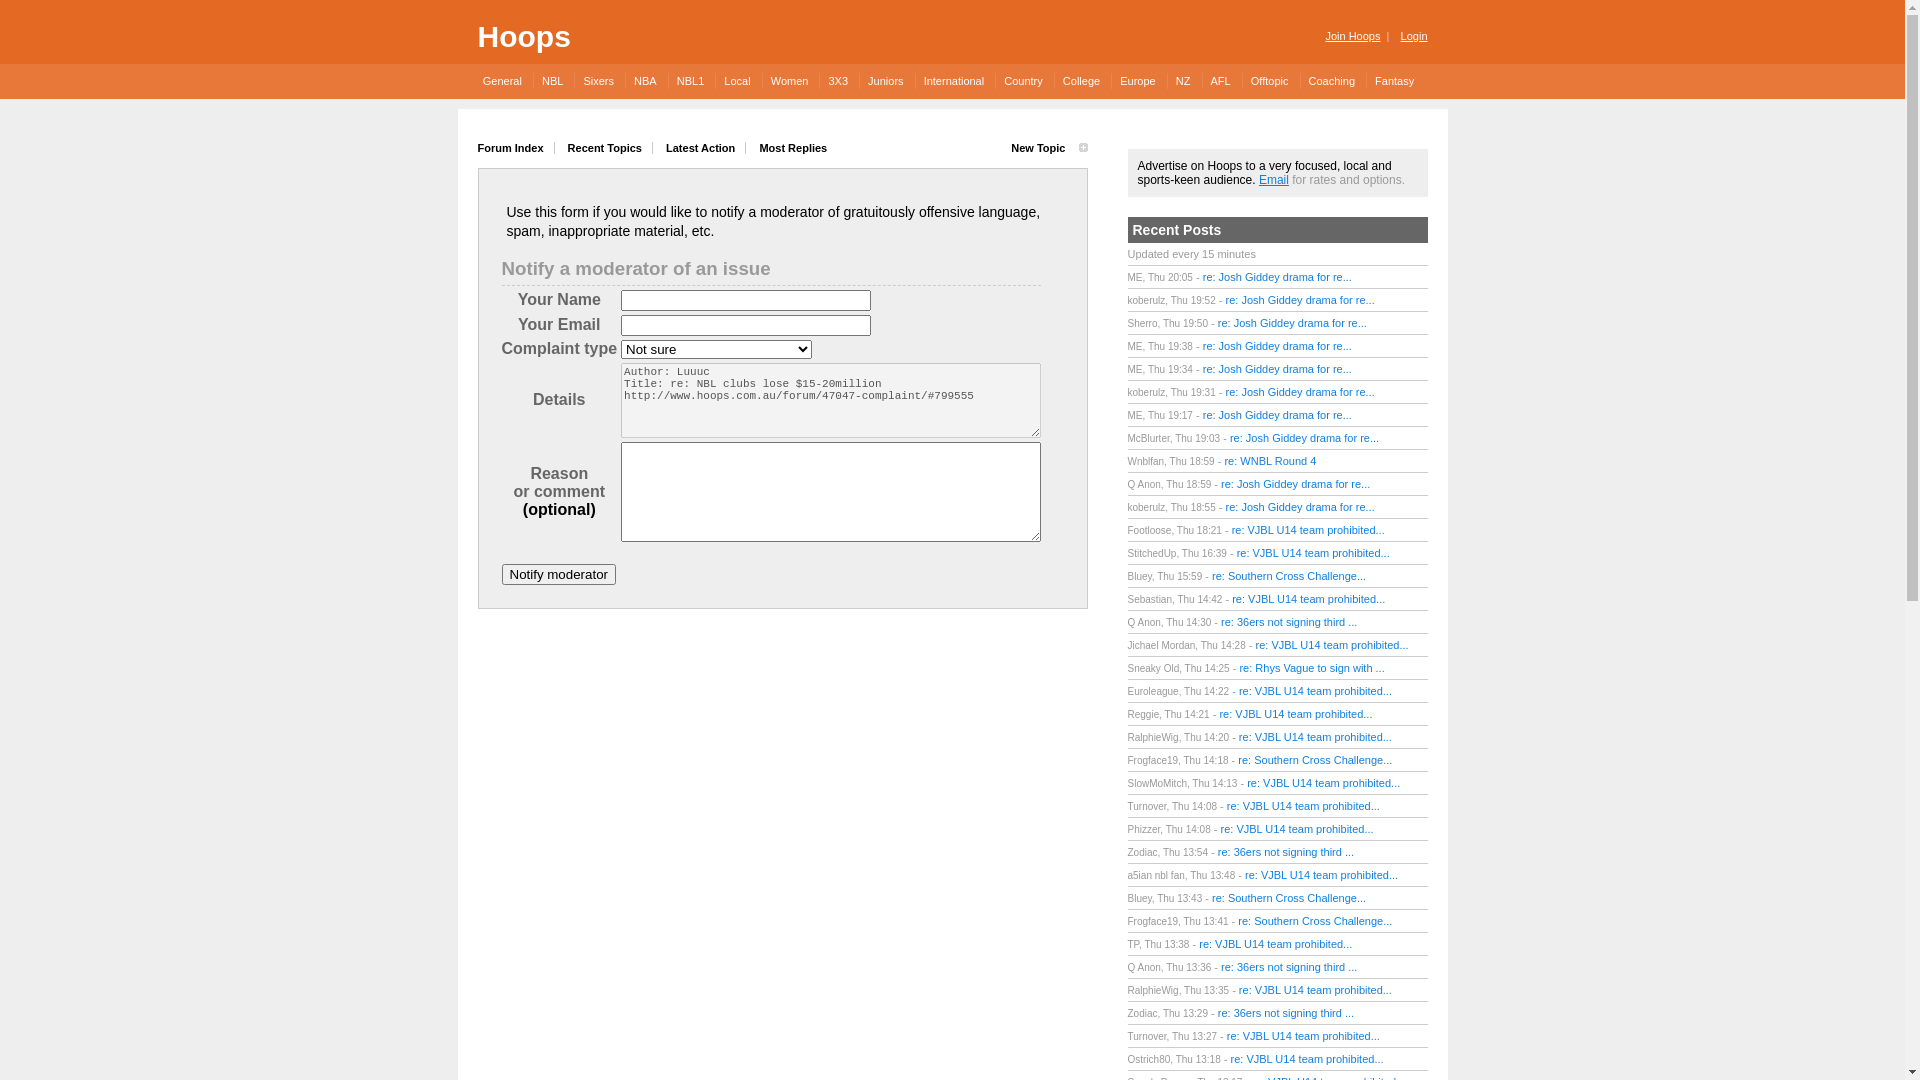  What do you see at coordinates (606, 148) in the screenshot?
I see `Recent Topics` at bounding box center [606, 148].